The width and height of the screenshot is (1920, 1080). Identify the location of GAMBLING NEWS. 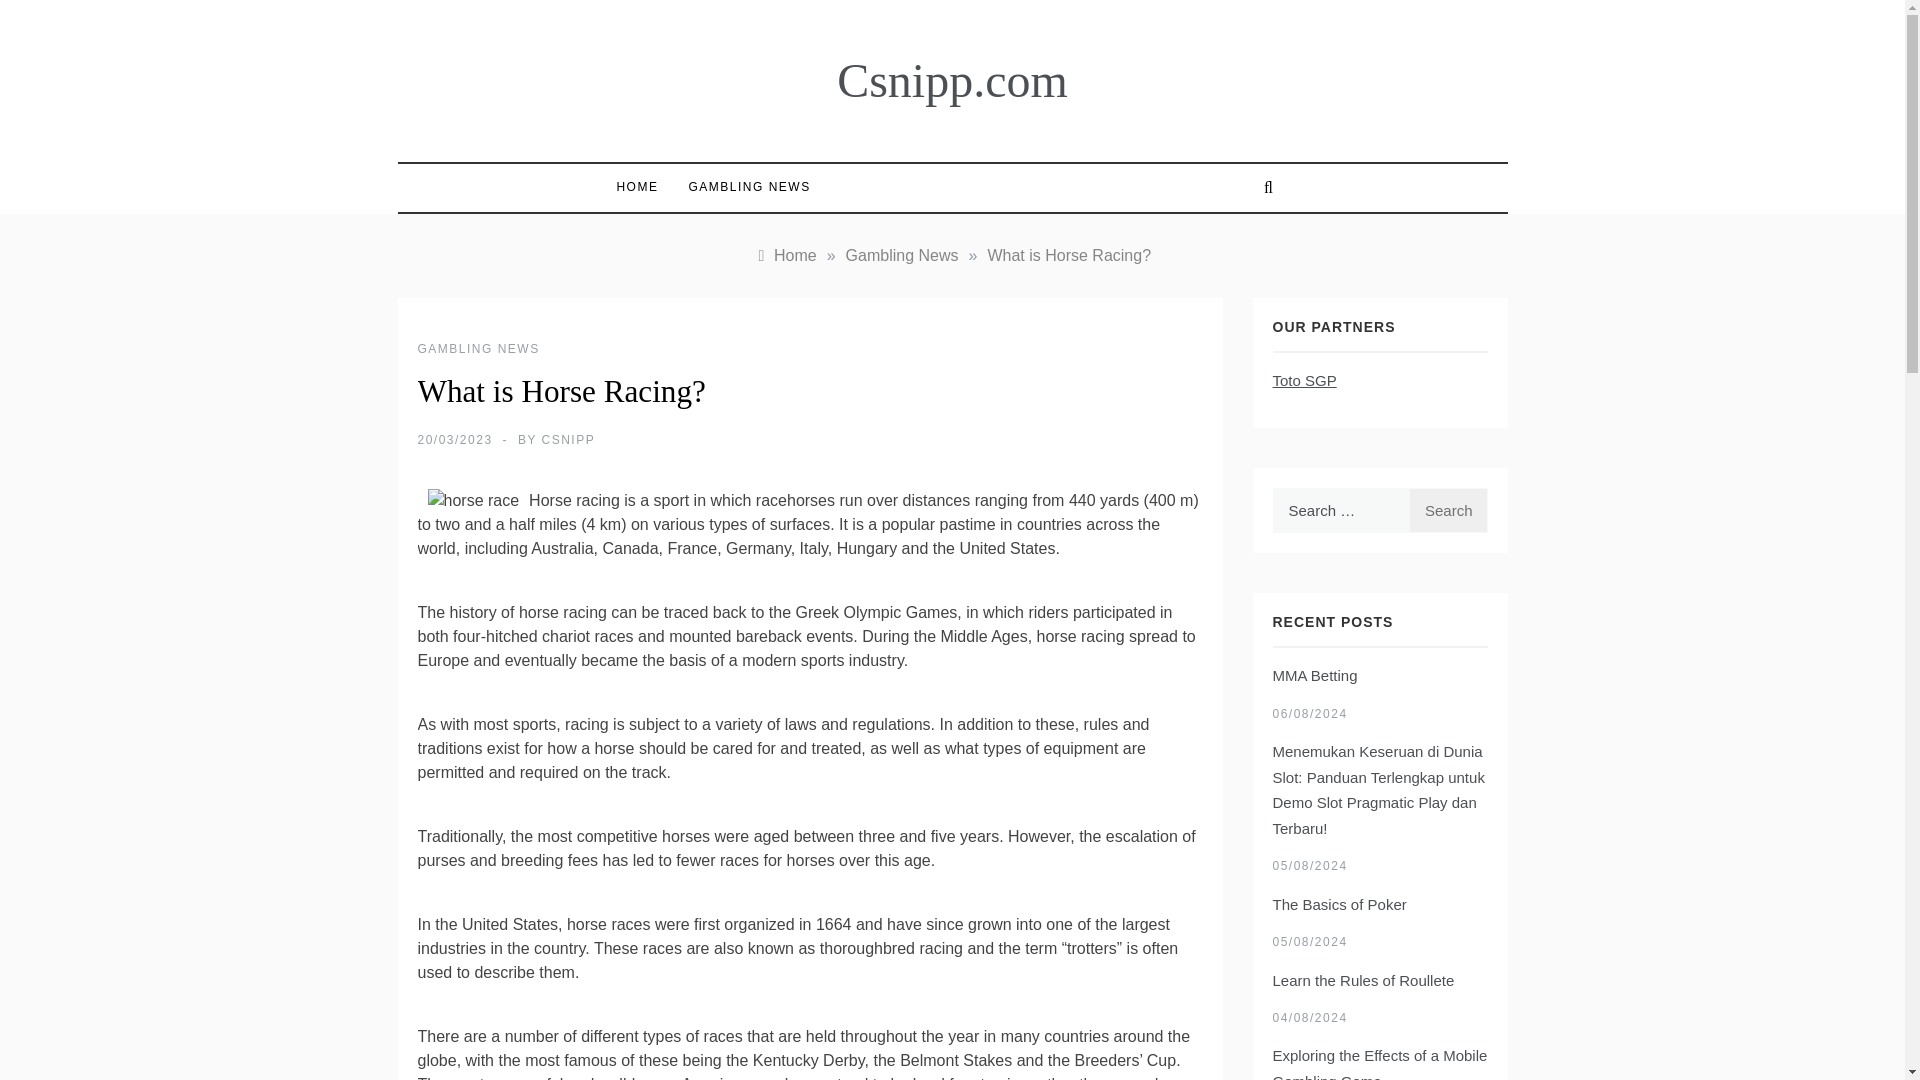
(478, 349).